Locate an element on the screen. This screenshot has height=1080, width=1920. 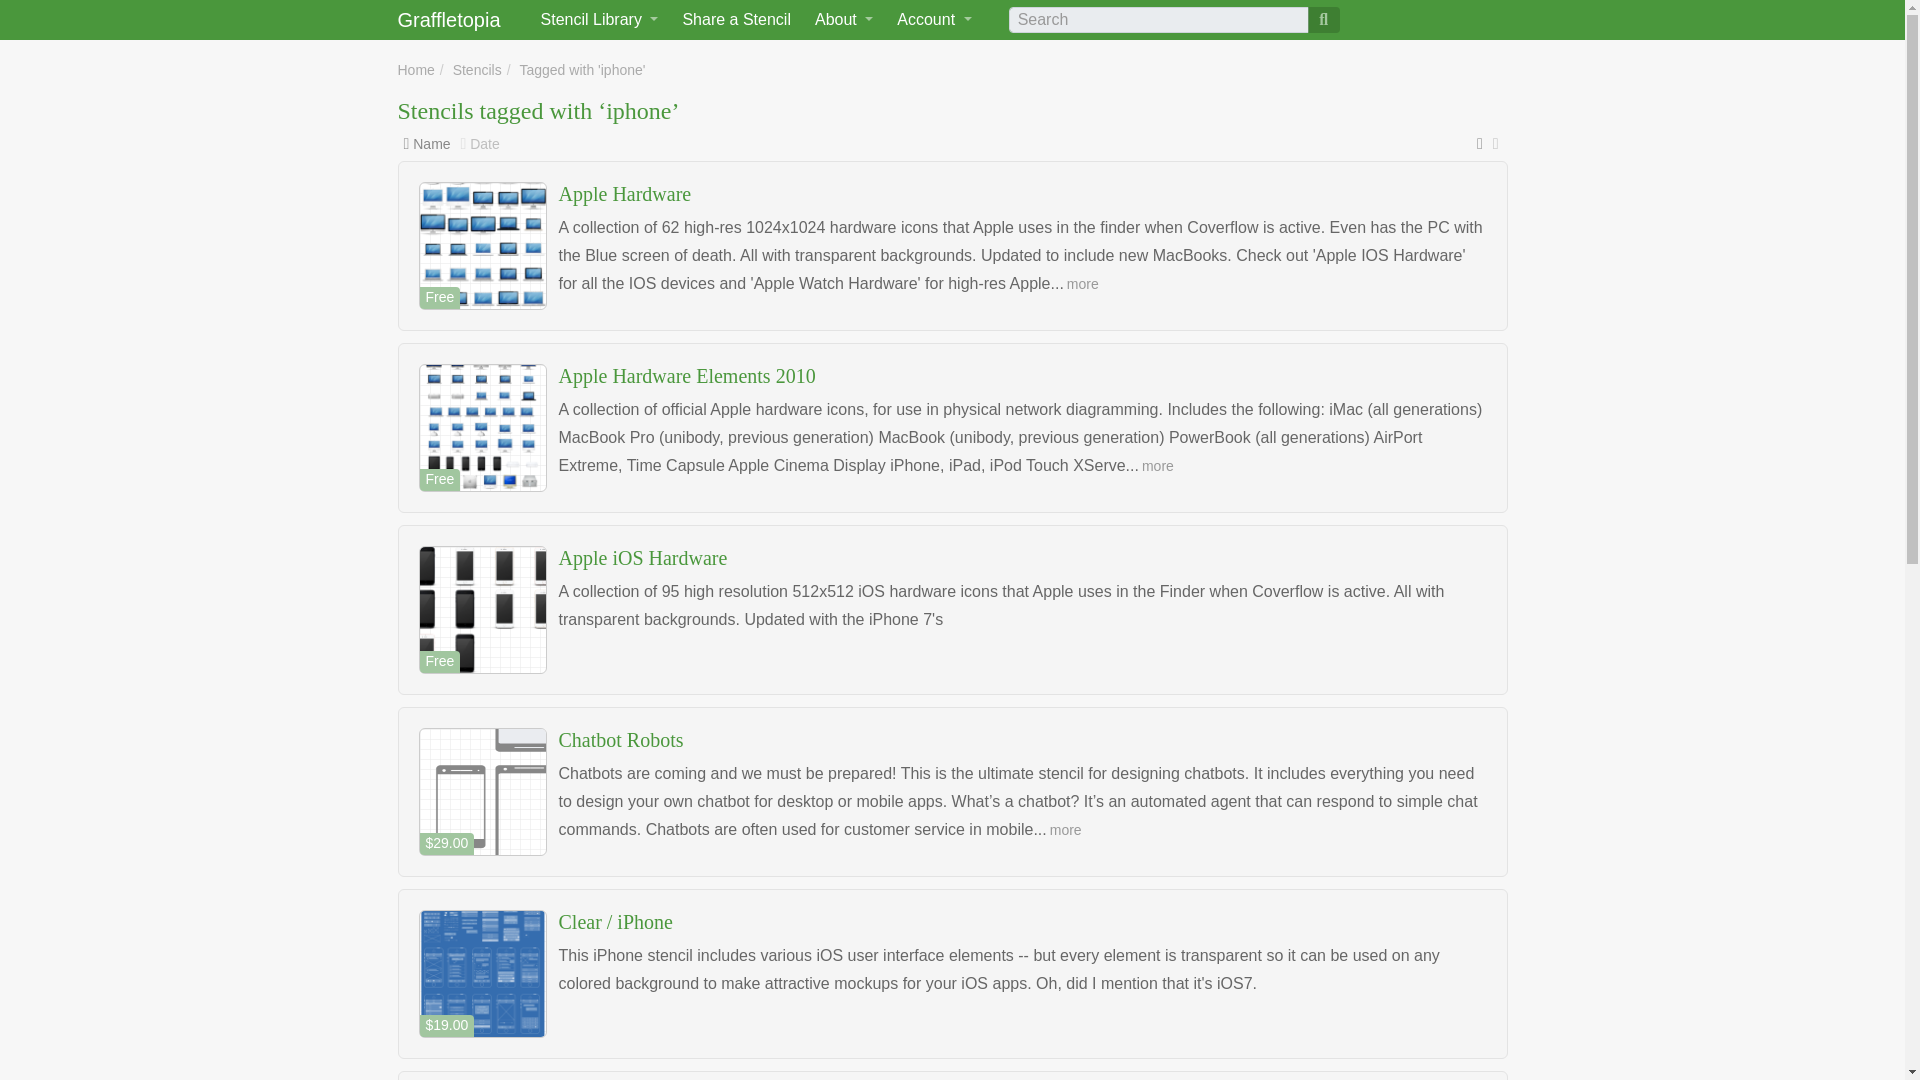
Name is located at coordinates (430, 144).